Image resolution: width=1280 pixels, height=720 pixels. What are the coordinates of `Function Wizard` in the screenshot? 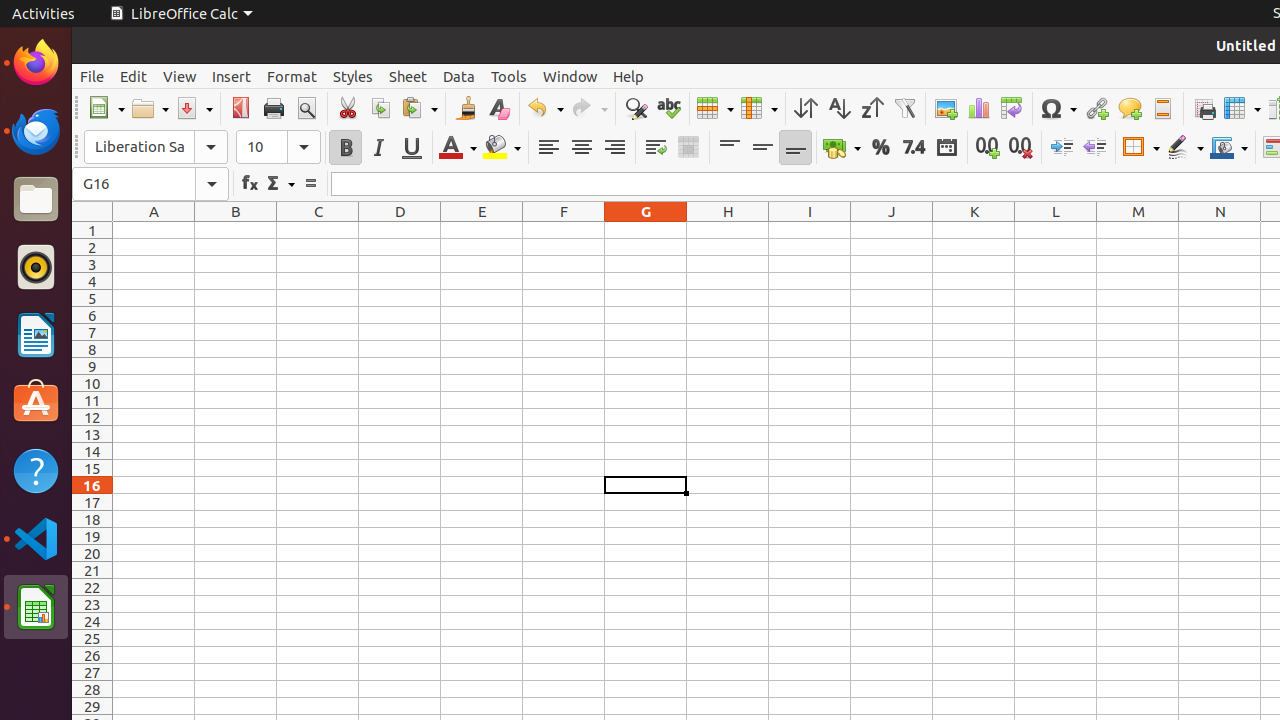 It's located at (250, 184).